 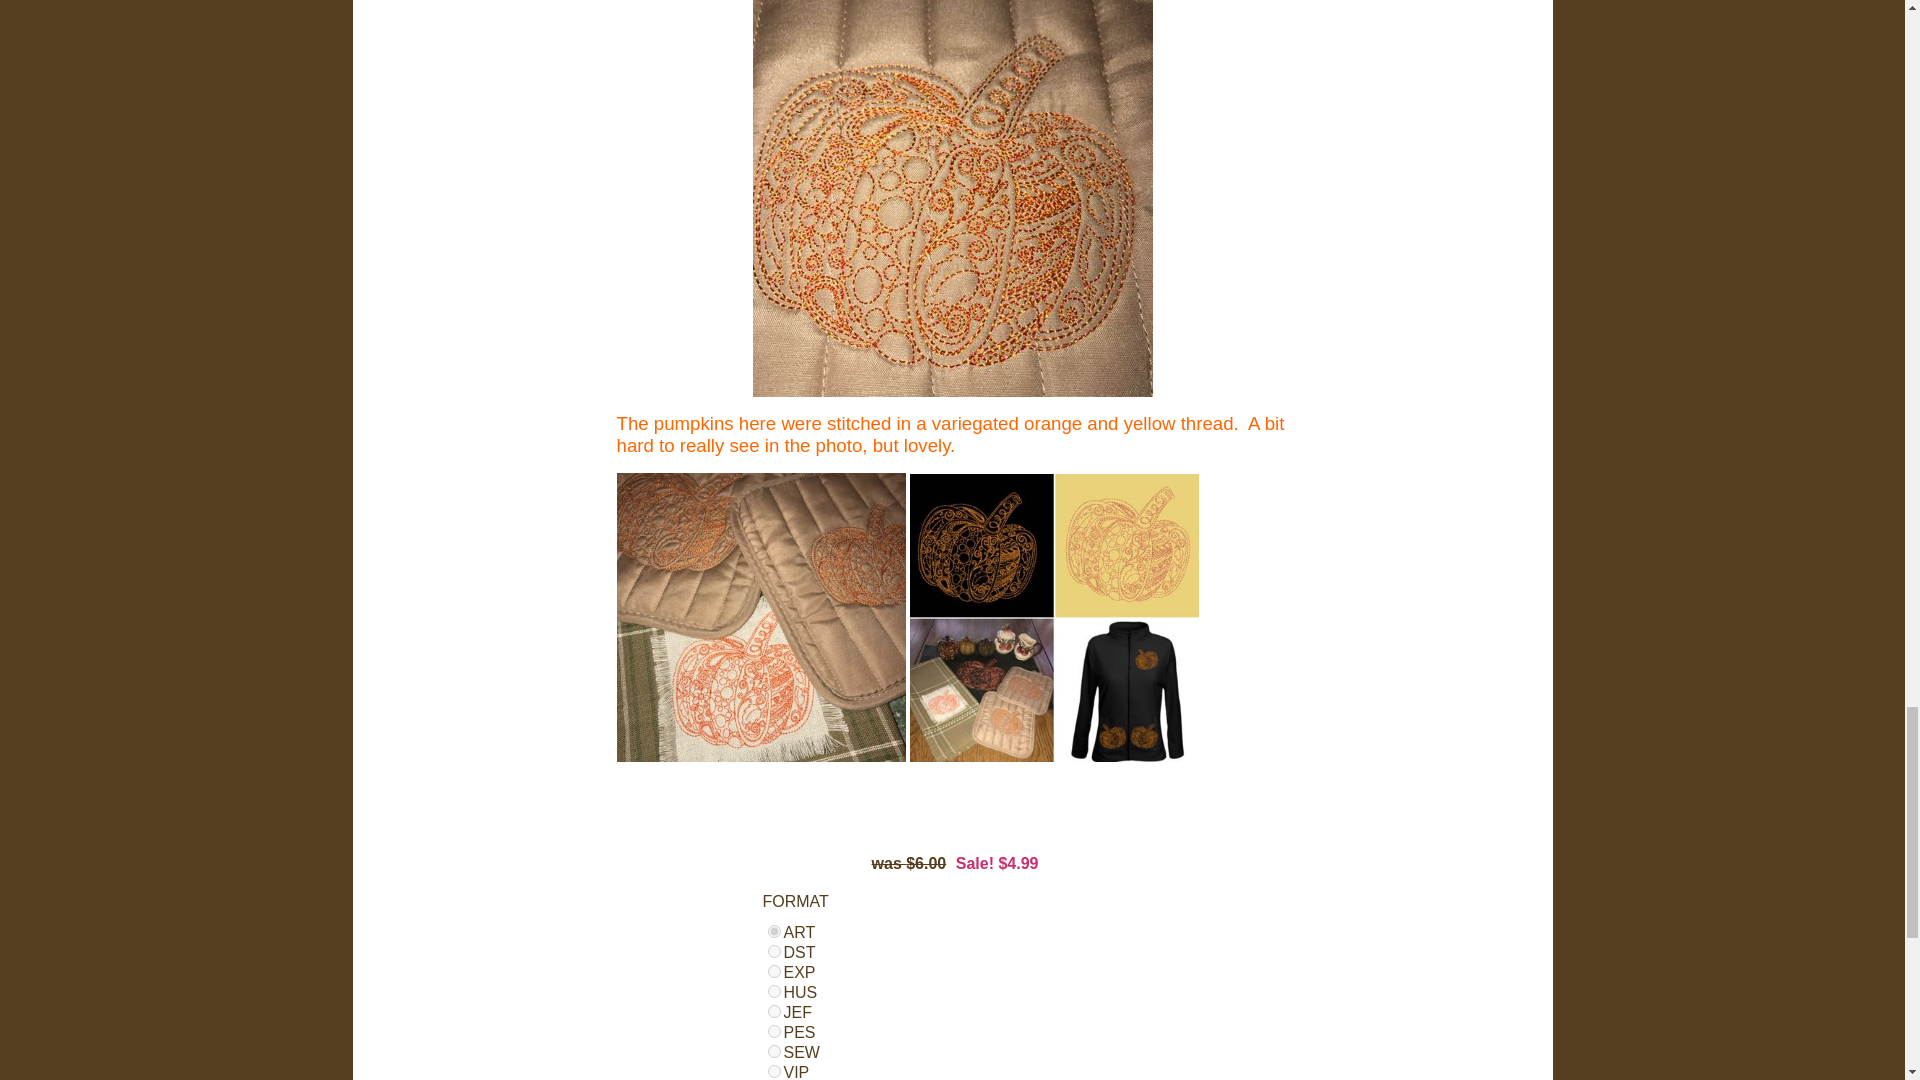 What do you see at coordinates (774, 951) in the screenshot?
I see `DST` at bounding box center [774, 951].